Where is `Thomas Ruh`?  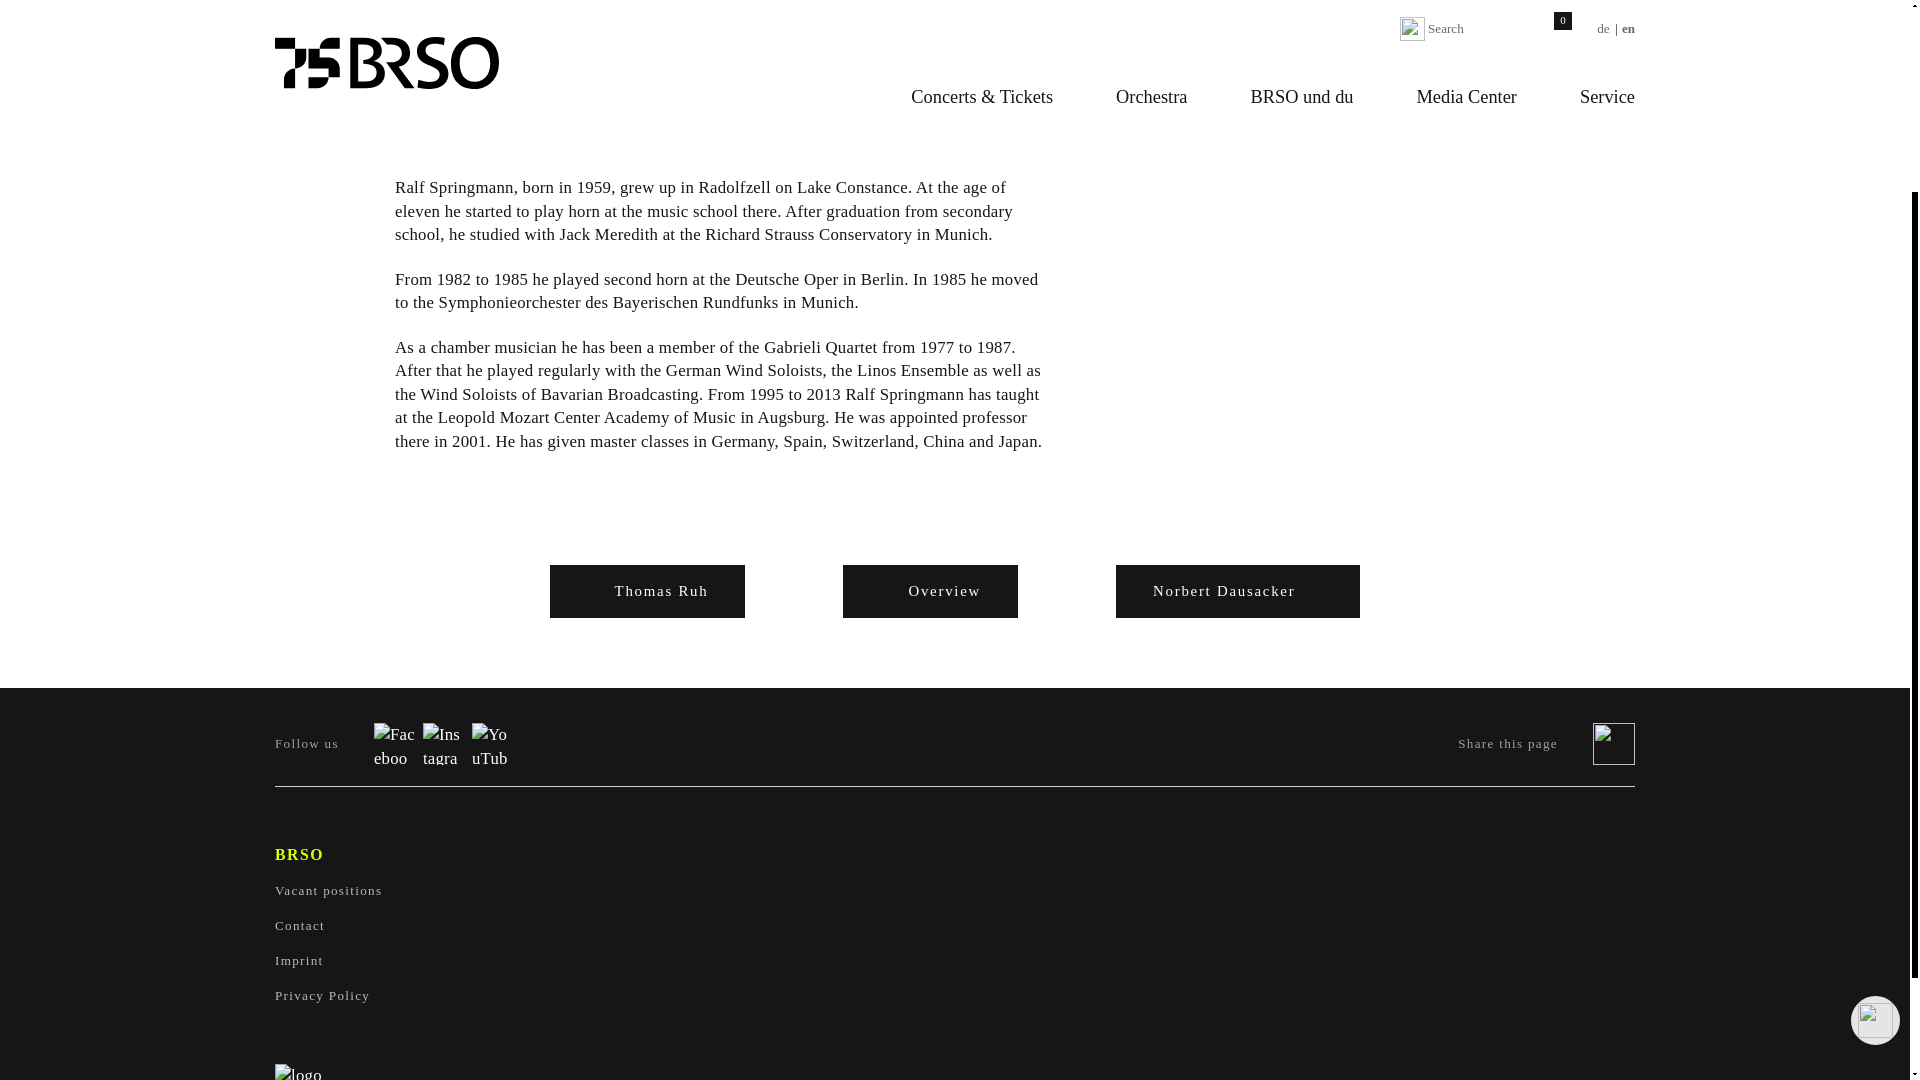
Thomas Ruh is located at coordinates (648, 590).